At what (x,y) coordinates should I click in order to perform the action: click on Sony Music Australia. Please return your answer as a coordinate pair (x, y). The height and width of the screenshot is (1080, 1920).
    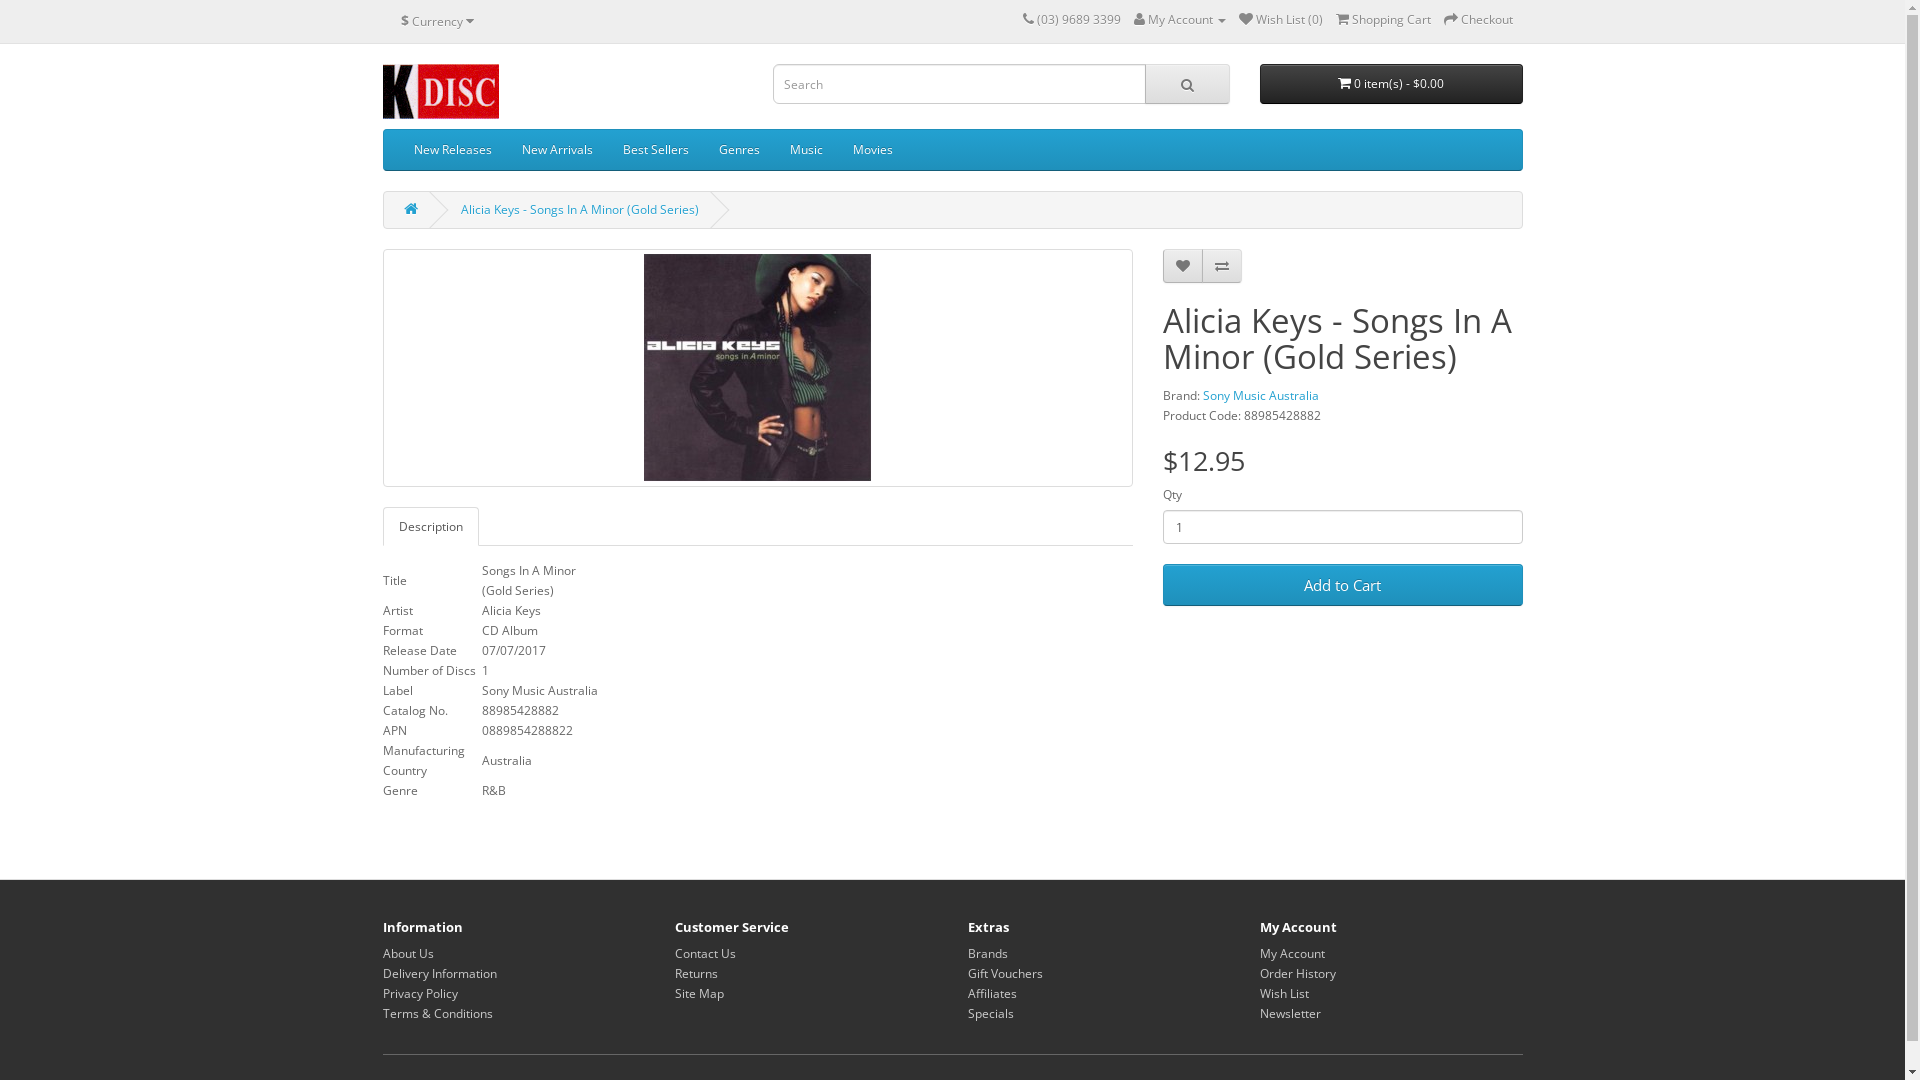
    Looking at the image, I should click on (1260, 396).